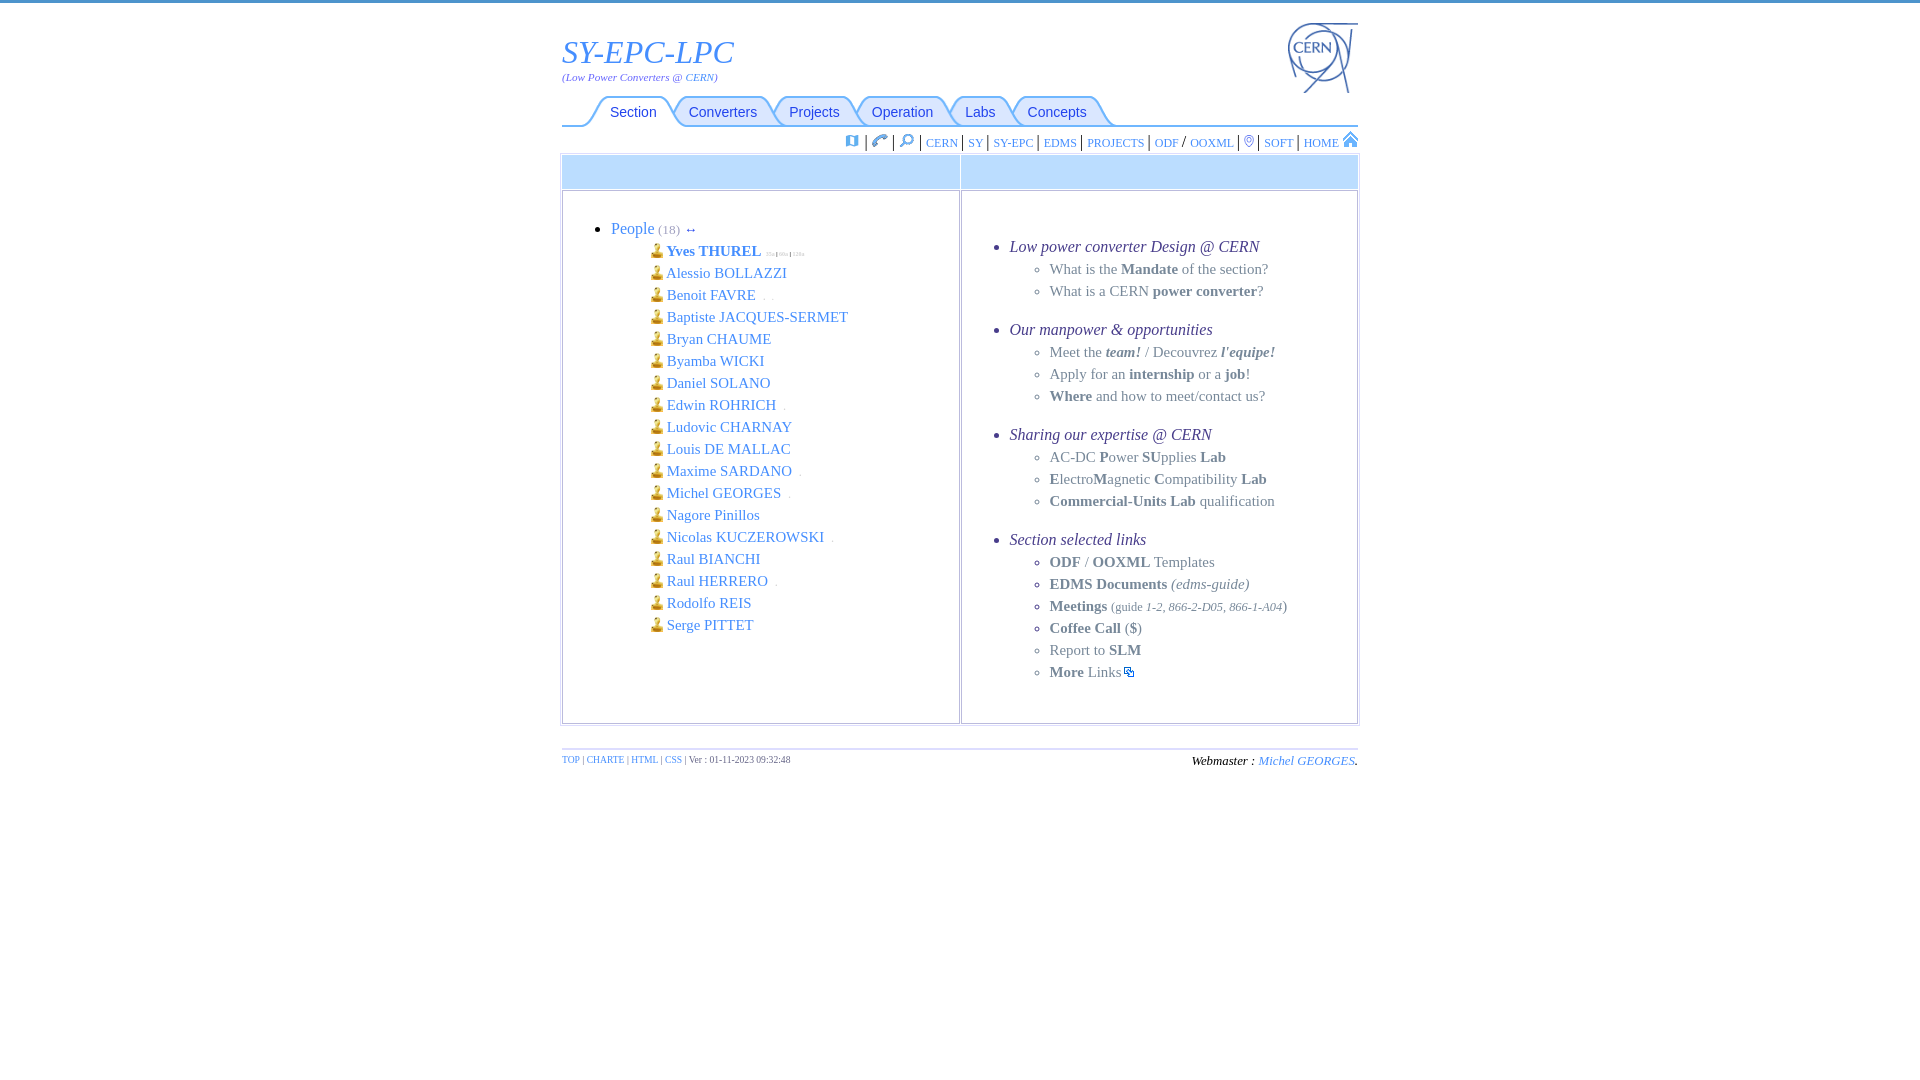 This screenshot has width=1920, height=1080. I want to click on 866-1-A04, so click(1256, 607).